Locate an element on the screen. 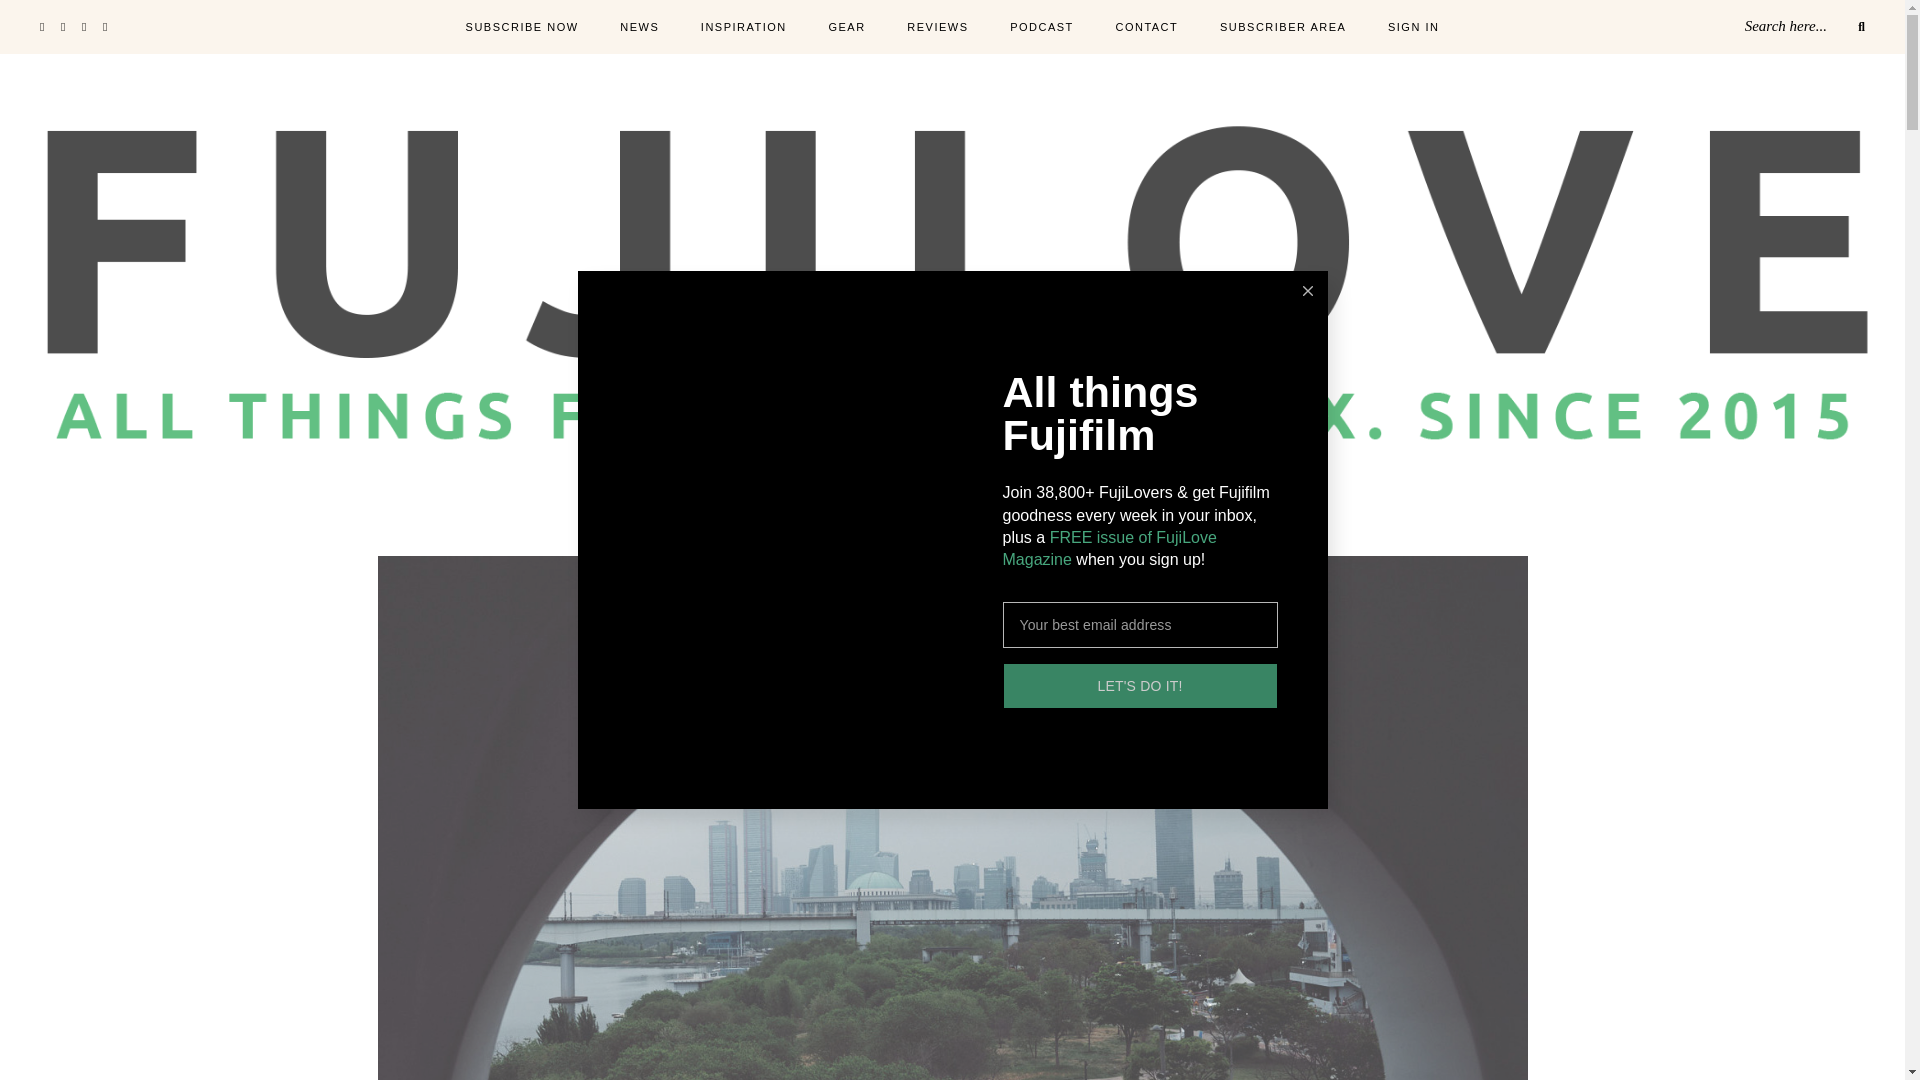  SUBSCRIBE NOW is located at coordinates (522, 28).